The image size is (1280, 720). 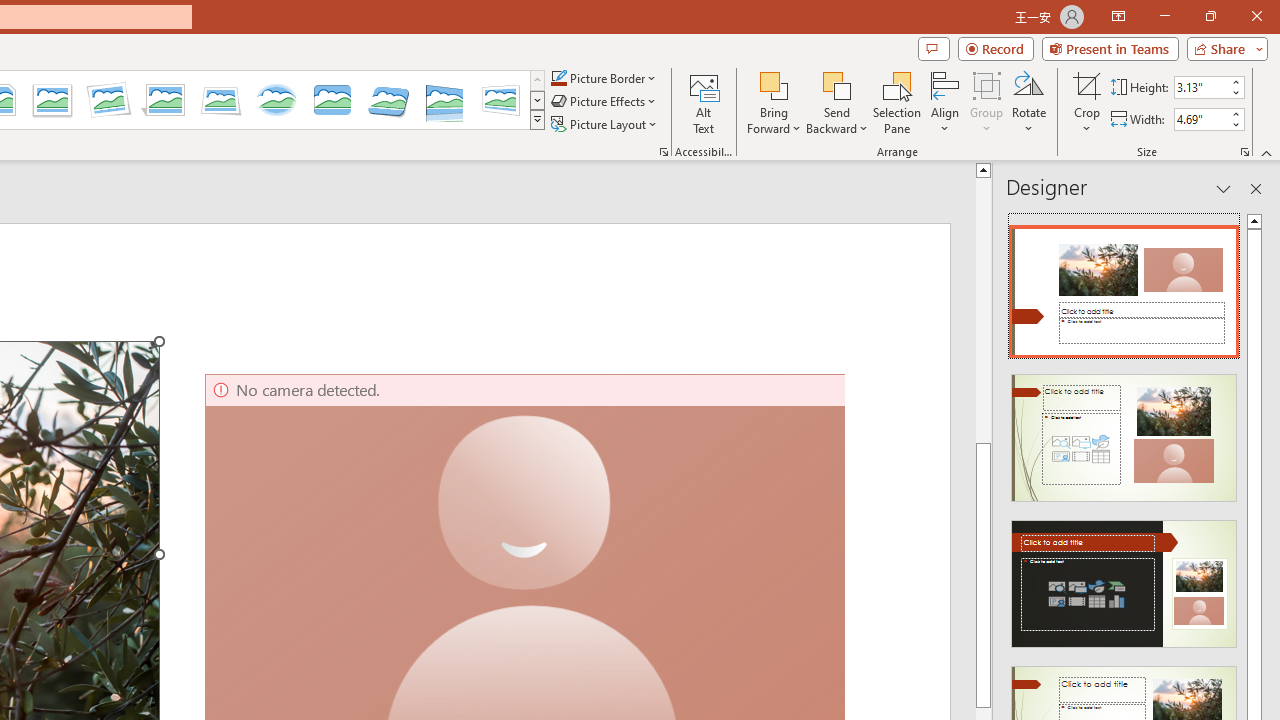 What do you see at coordinates (1201, 87) in the screenshot?
I see `Shape Height` at bounding box center [1201, 87].